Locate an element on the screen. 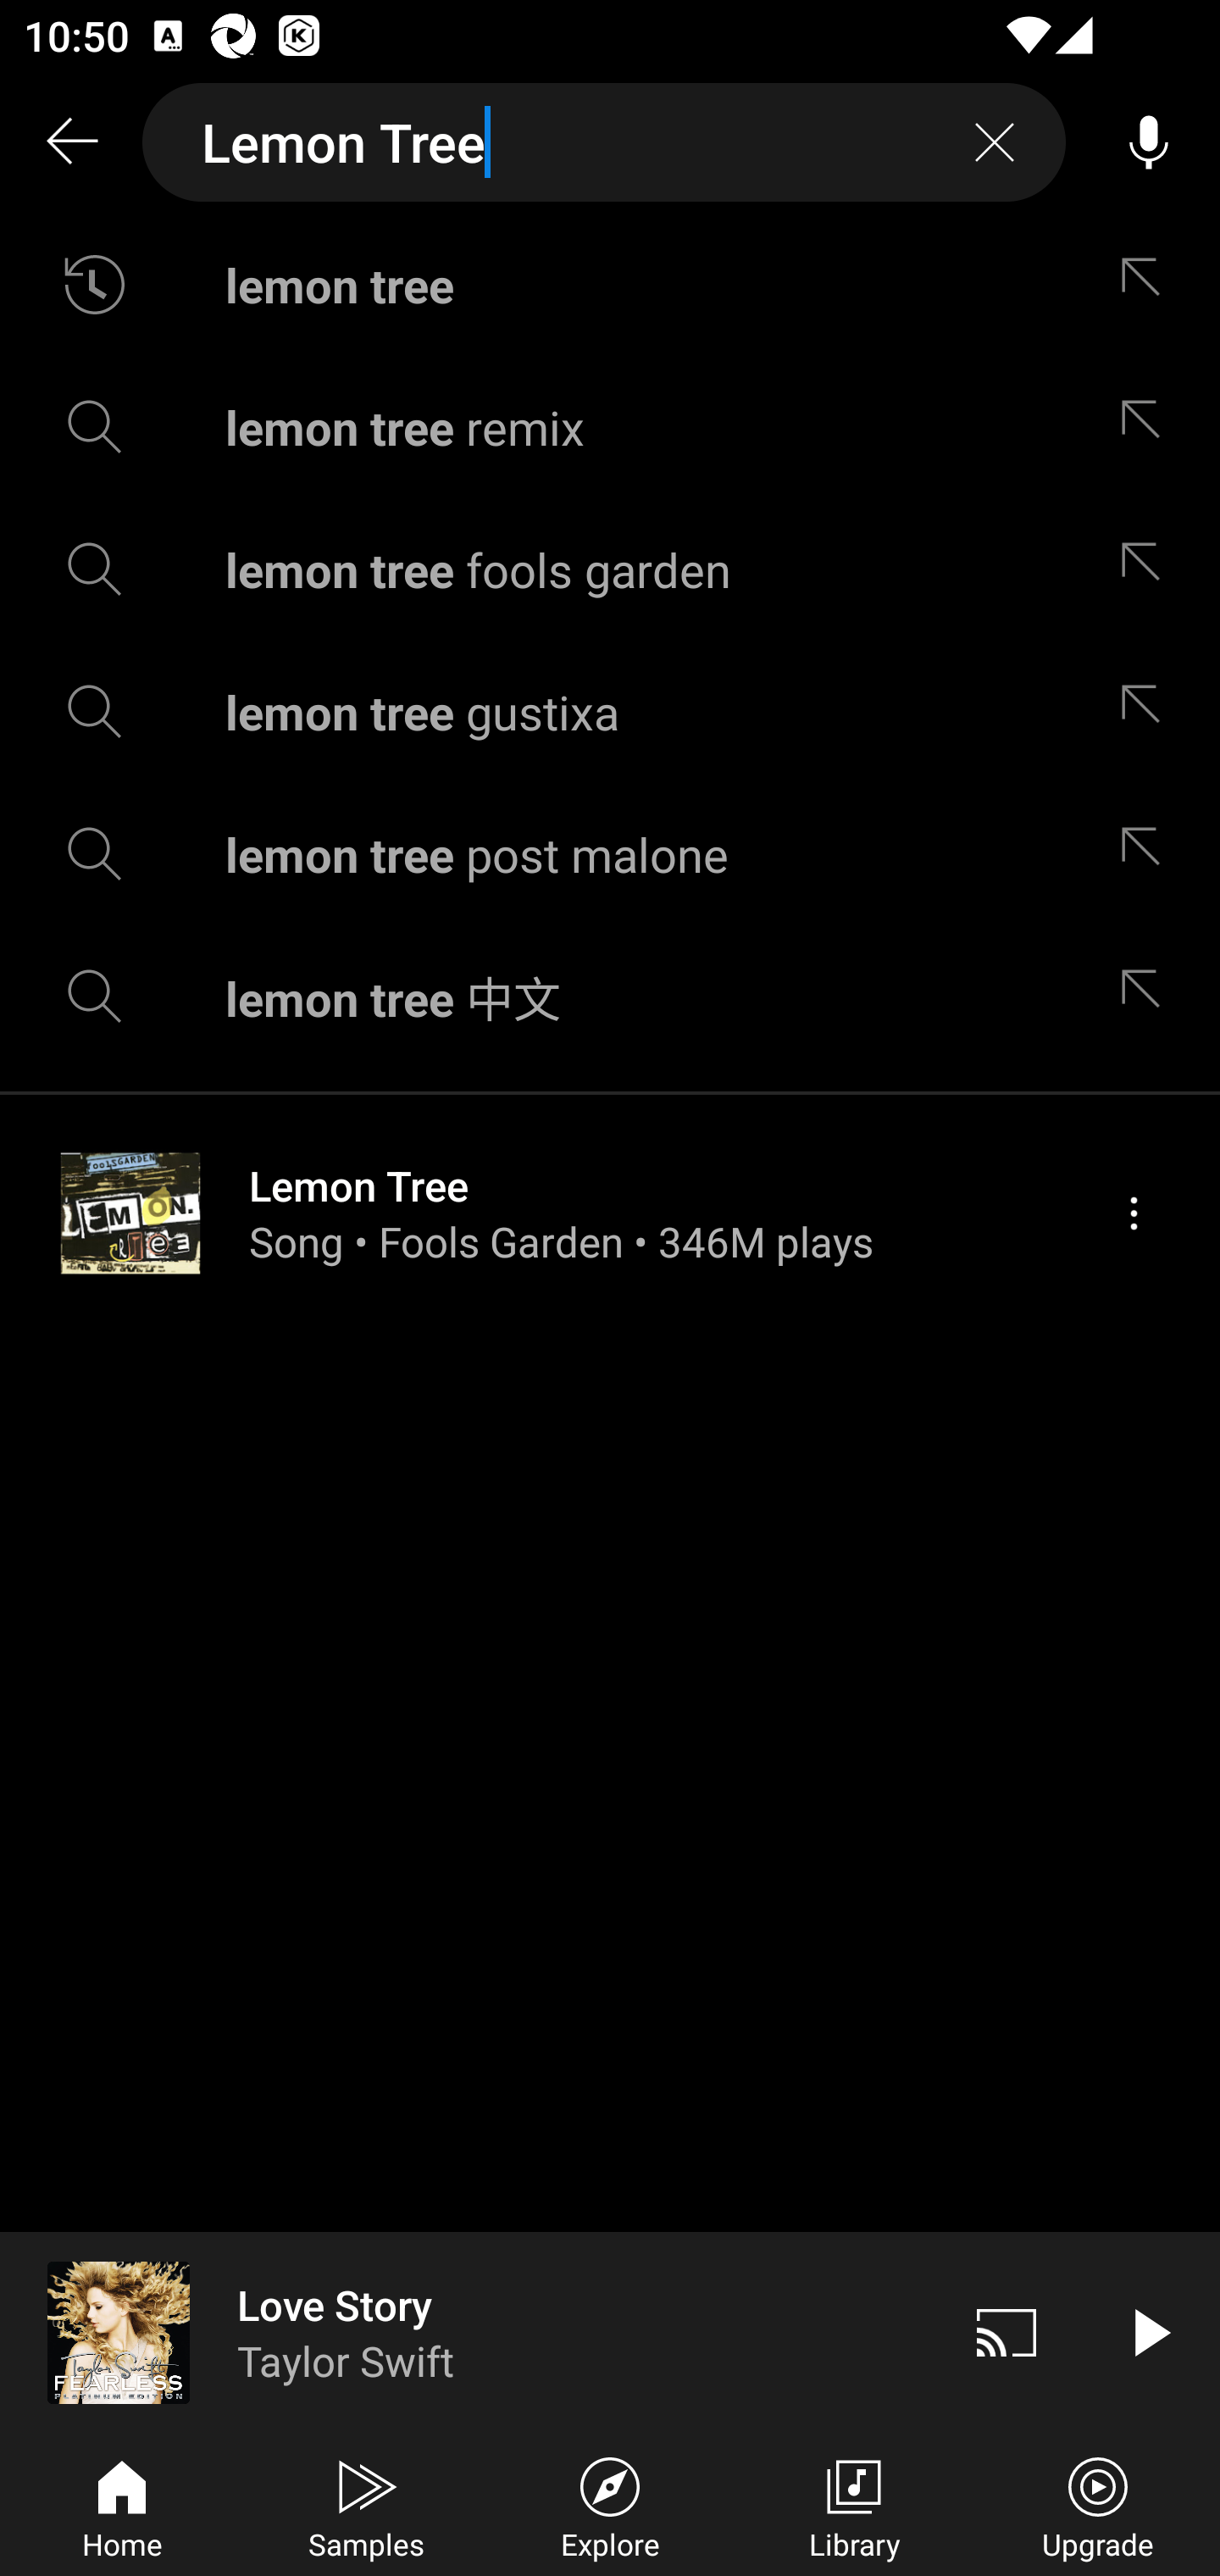  Edit suggestion lemon tree fools garden is located at coordinates (1148, 569).